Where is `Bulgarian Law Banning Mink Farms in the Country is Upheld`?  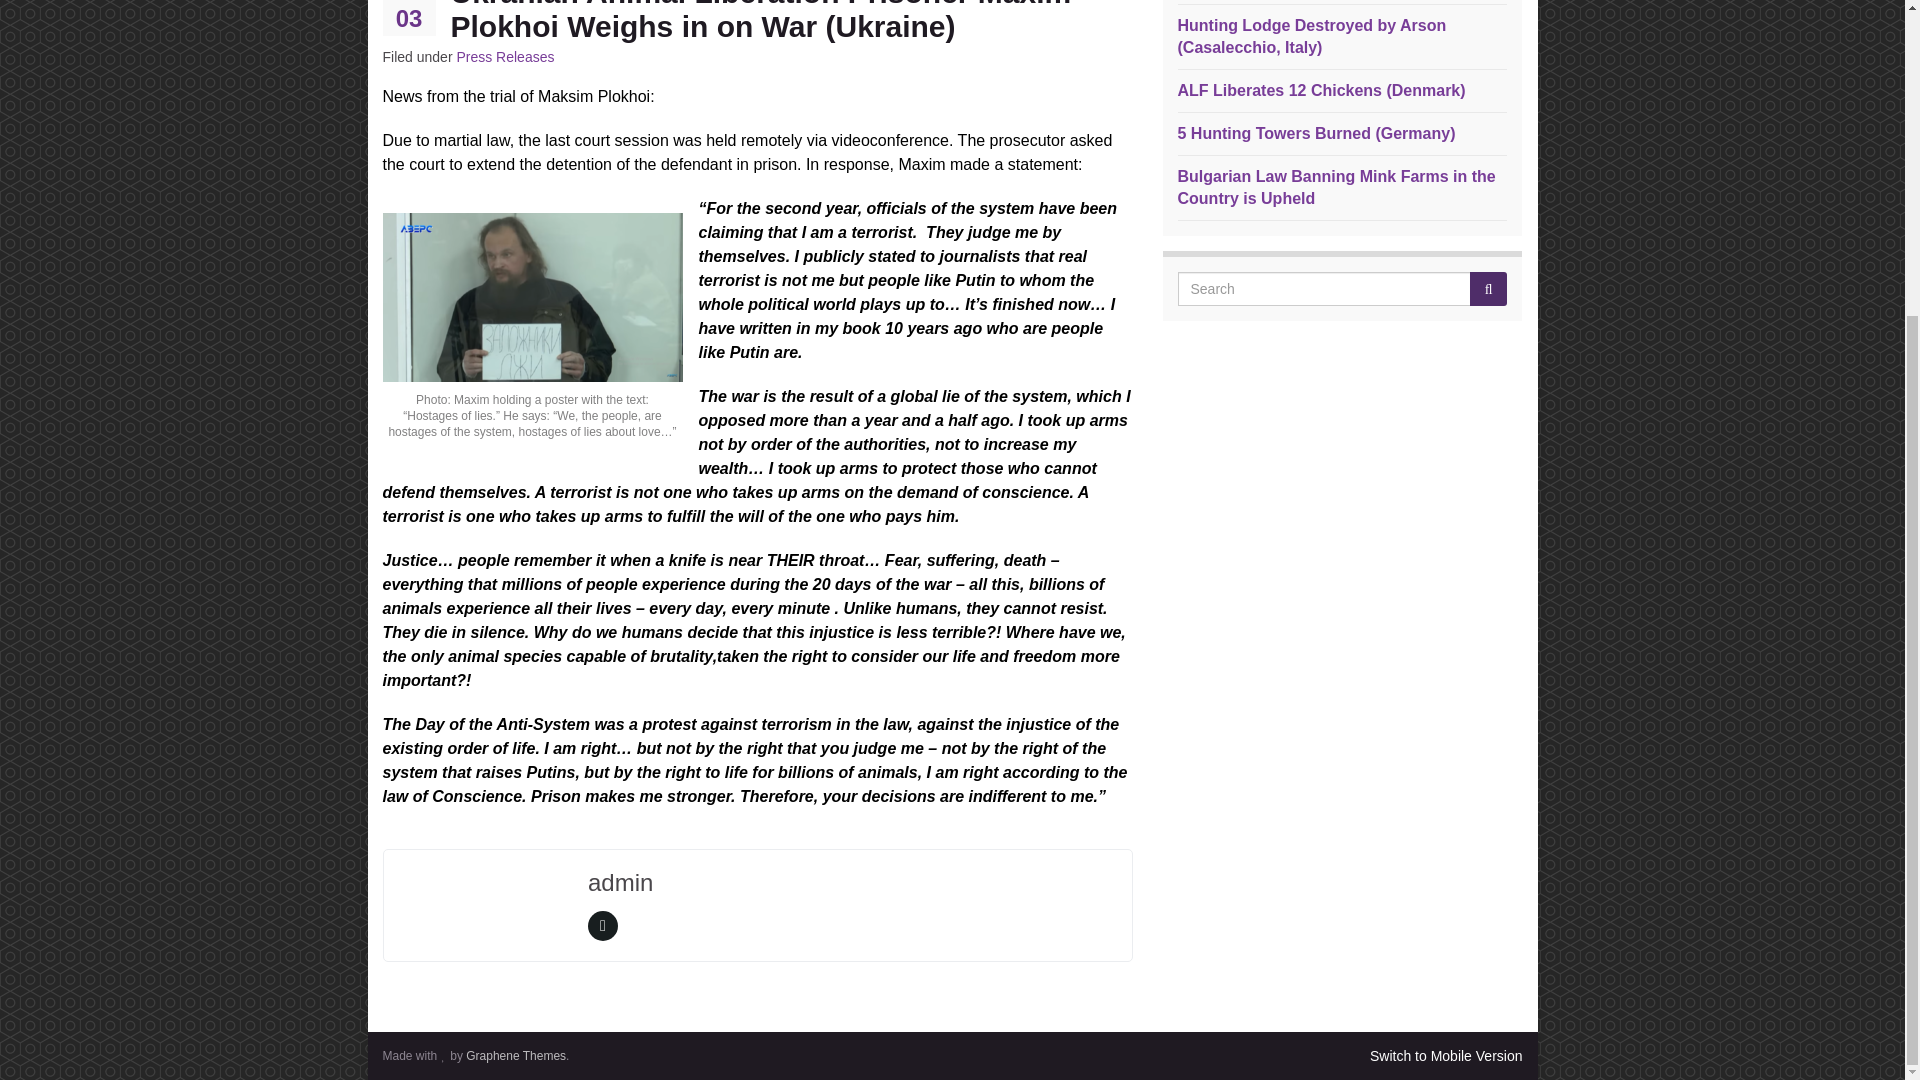
Bulgarian Law Banning Mink Farms in the Country is Upheld is located at coordinates (1336, 188).